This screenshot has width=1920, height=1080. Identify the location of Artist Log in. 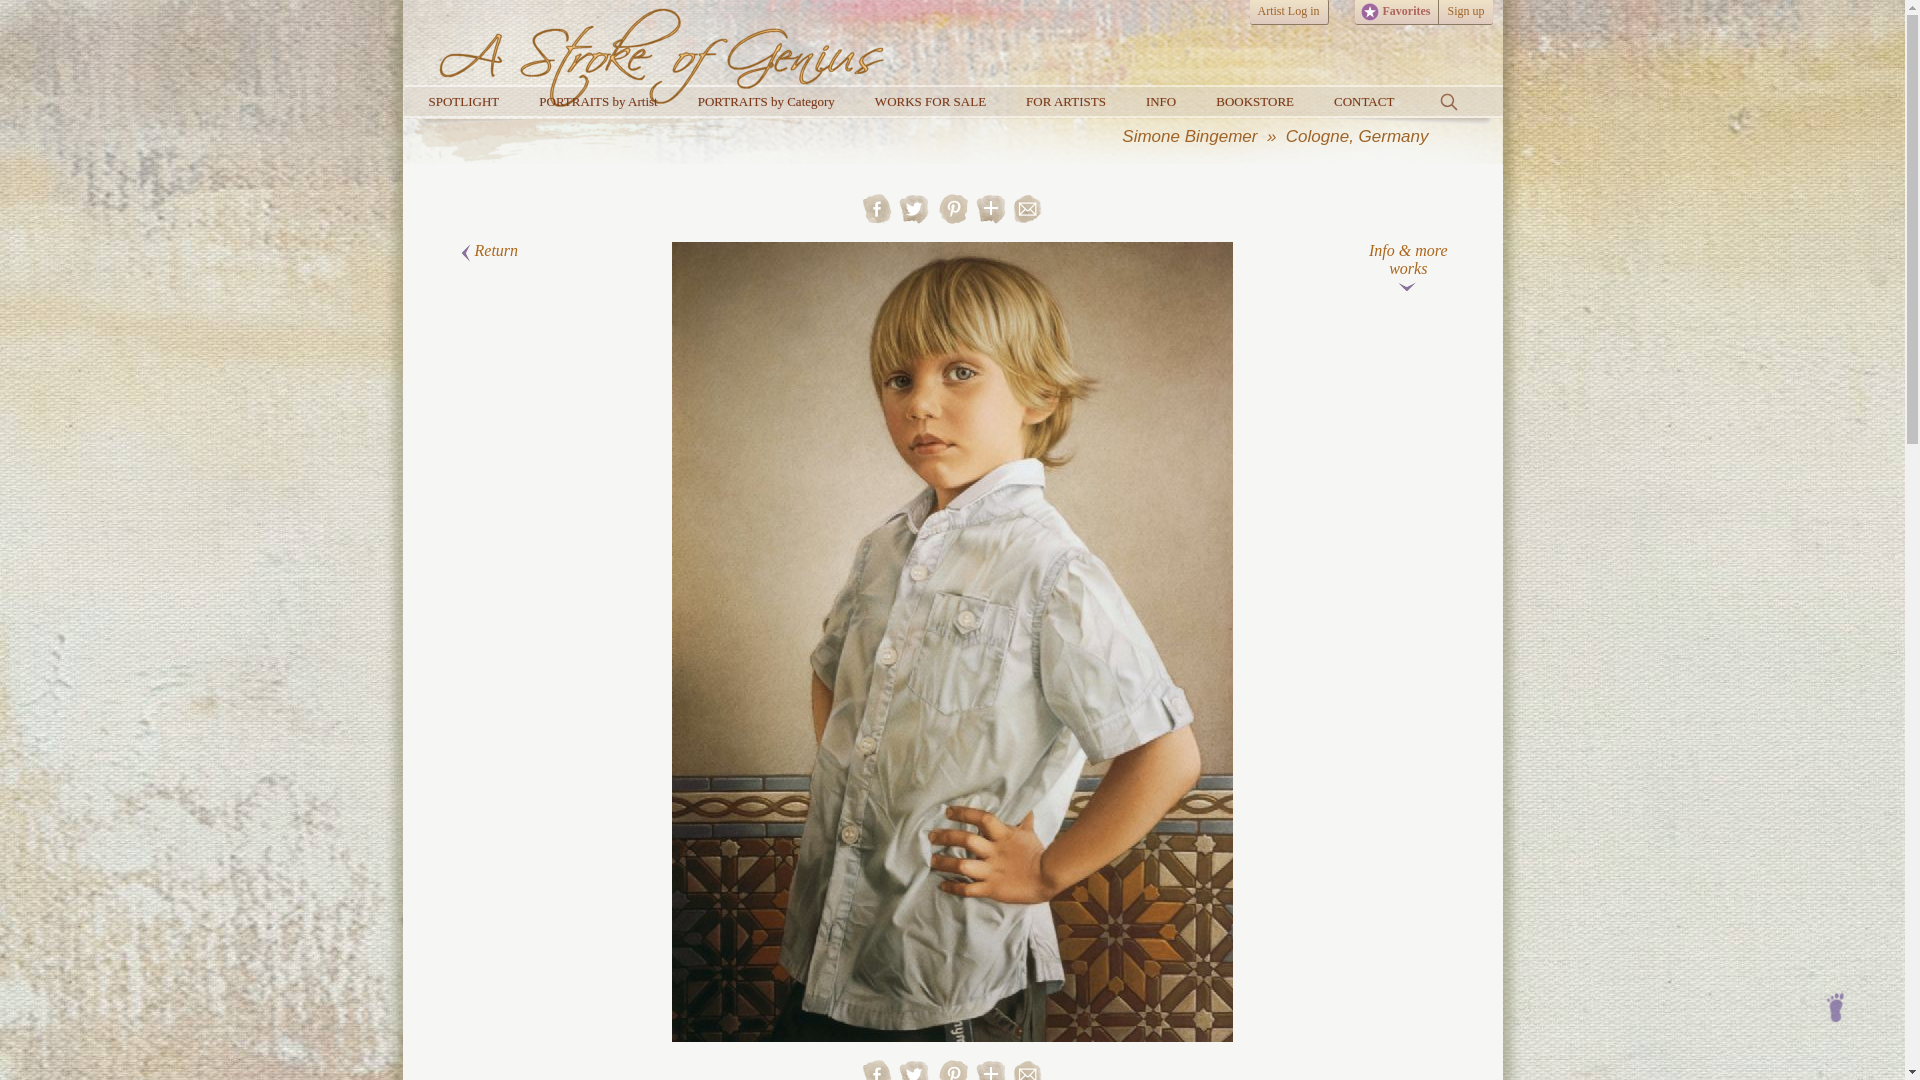
(1288, 12).